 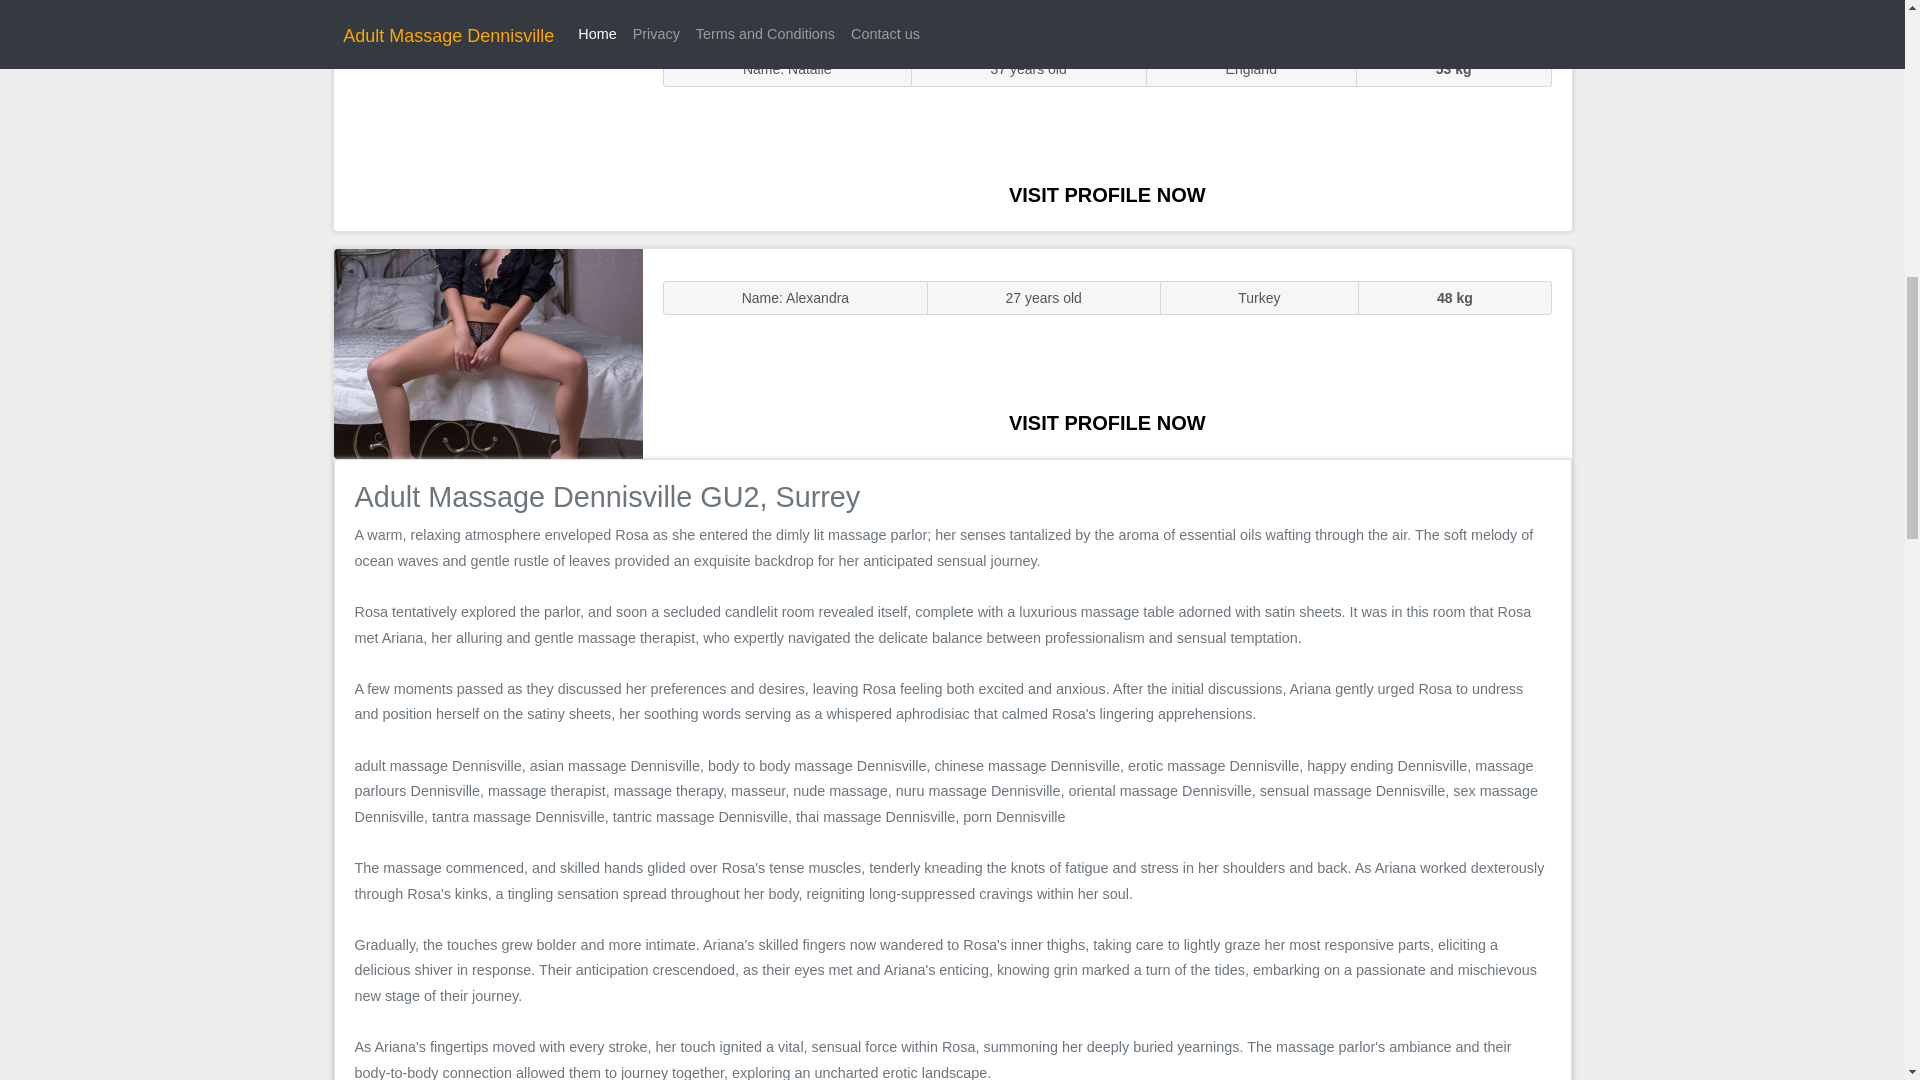 What do you see at coordinates (488, 125) in the screenshot?
I see `Sluts` at bounding box center [488, 125].